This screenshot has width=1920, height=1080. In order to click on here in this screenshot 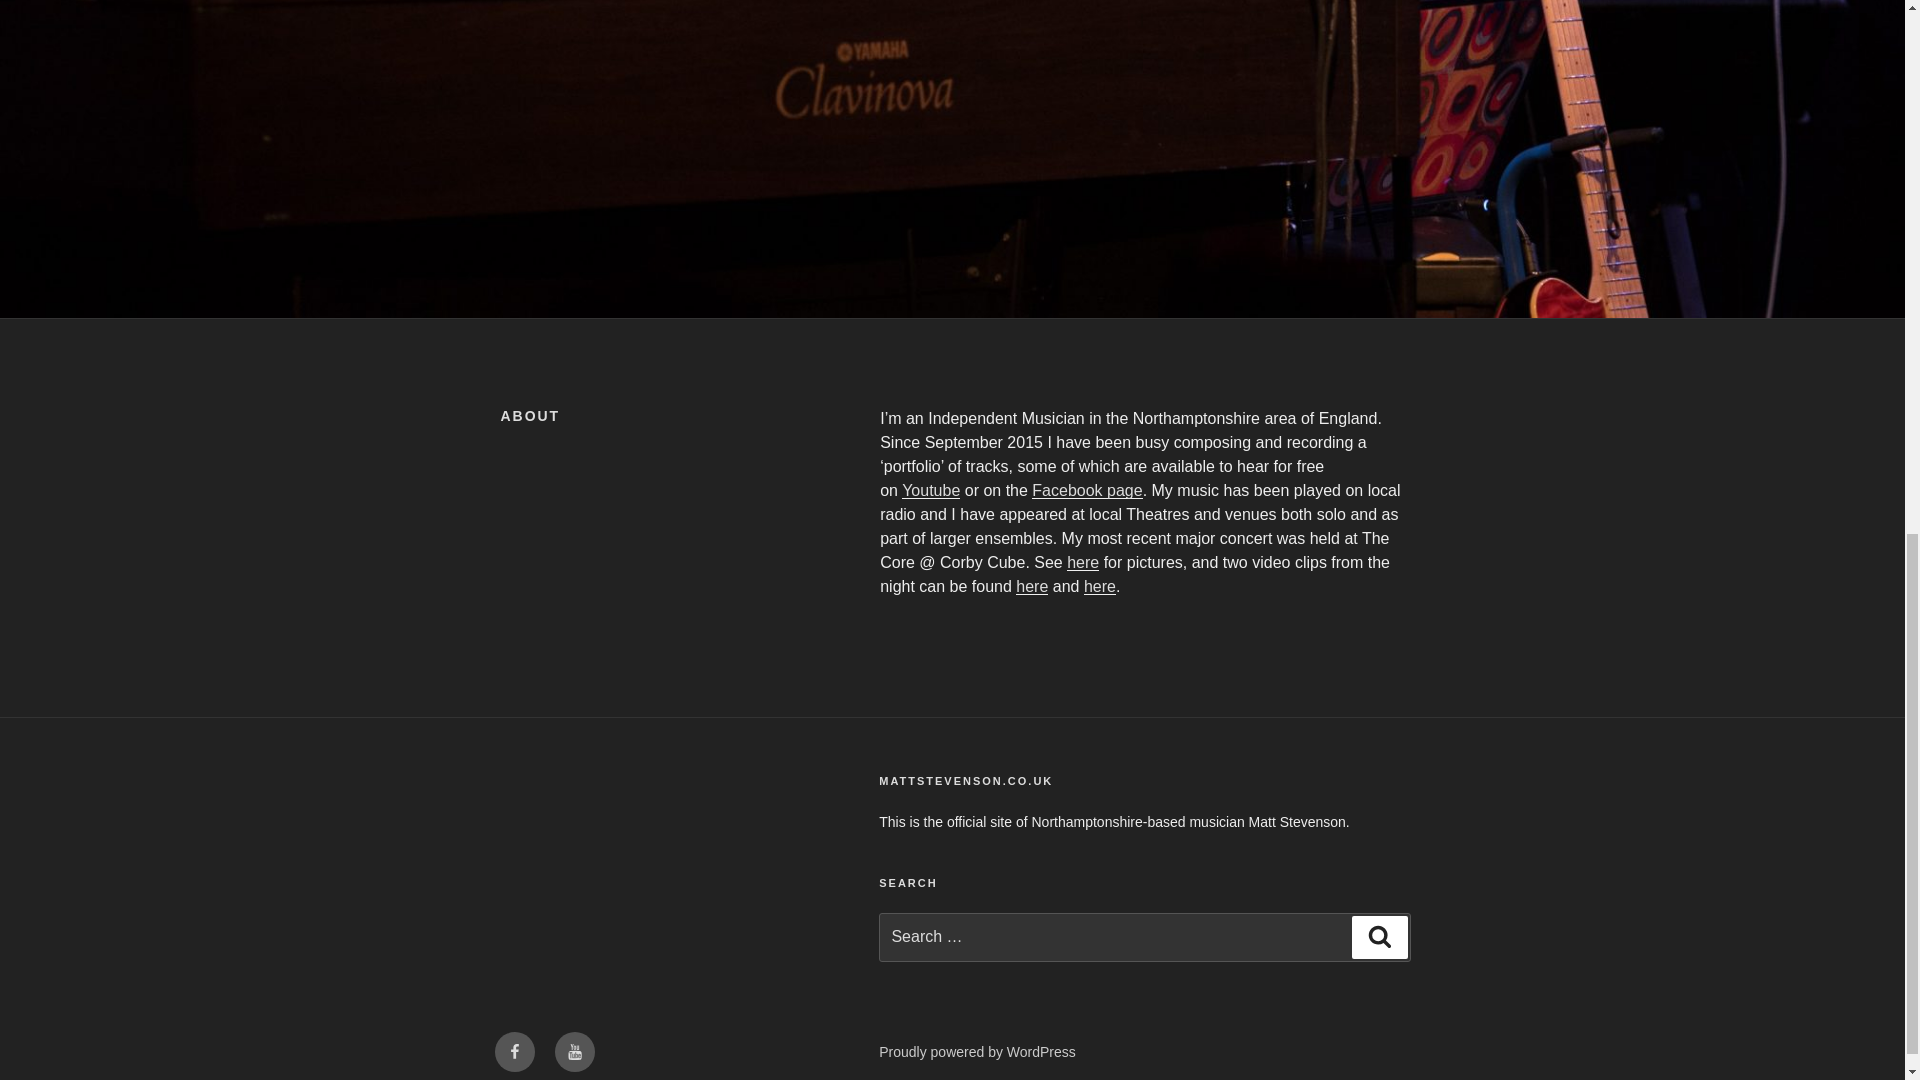, I will do `click(1100, 586)`.